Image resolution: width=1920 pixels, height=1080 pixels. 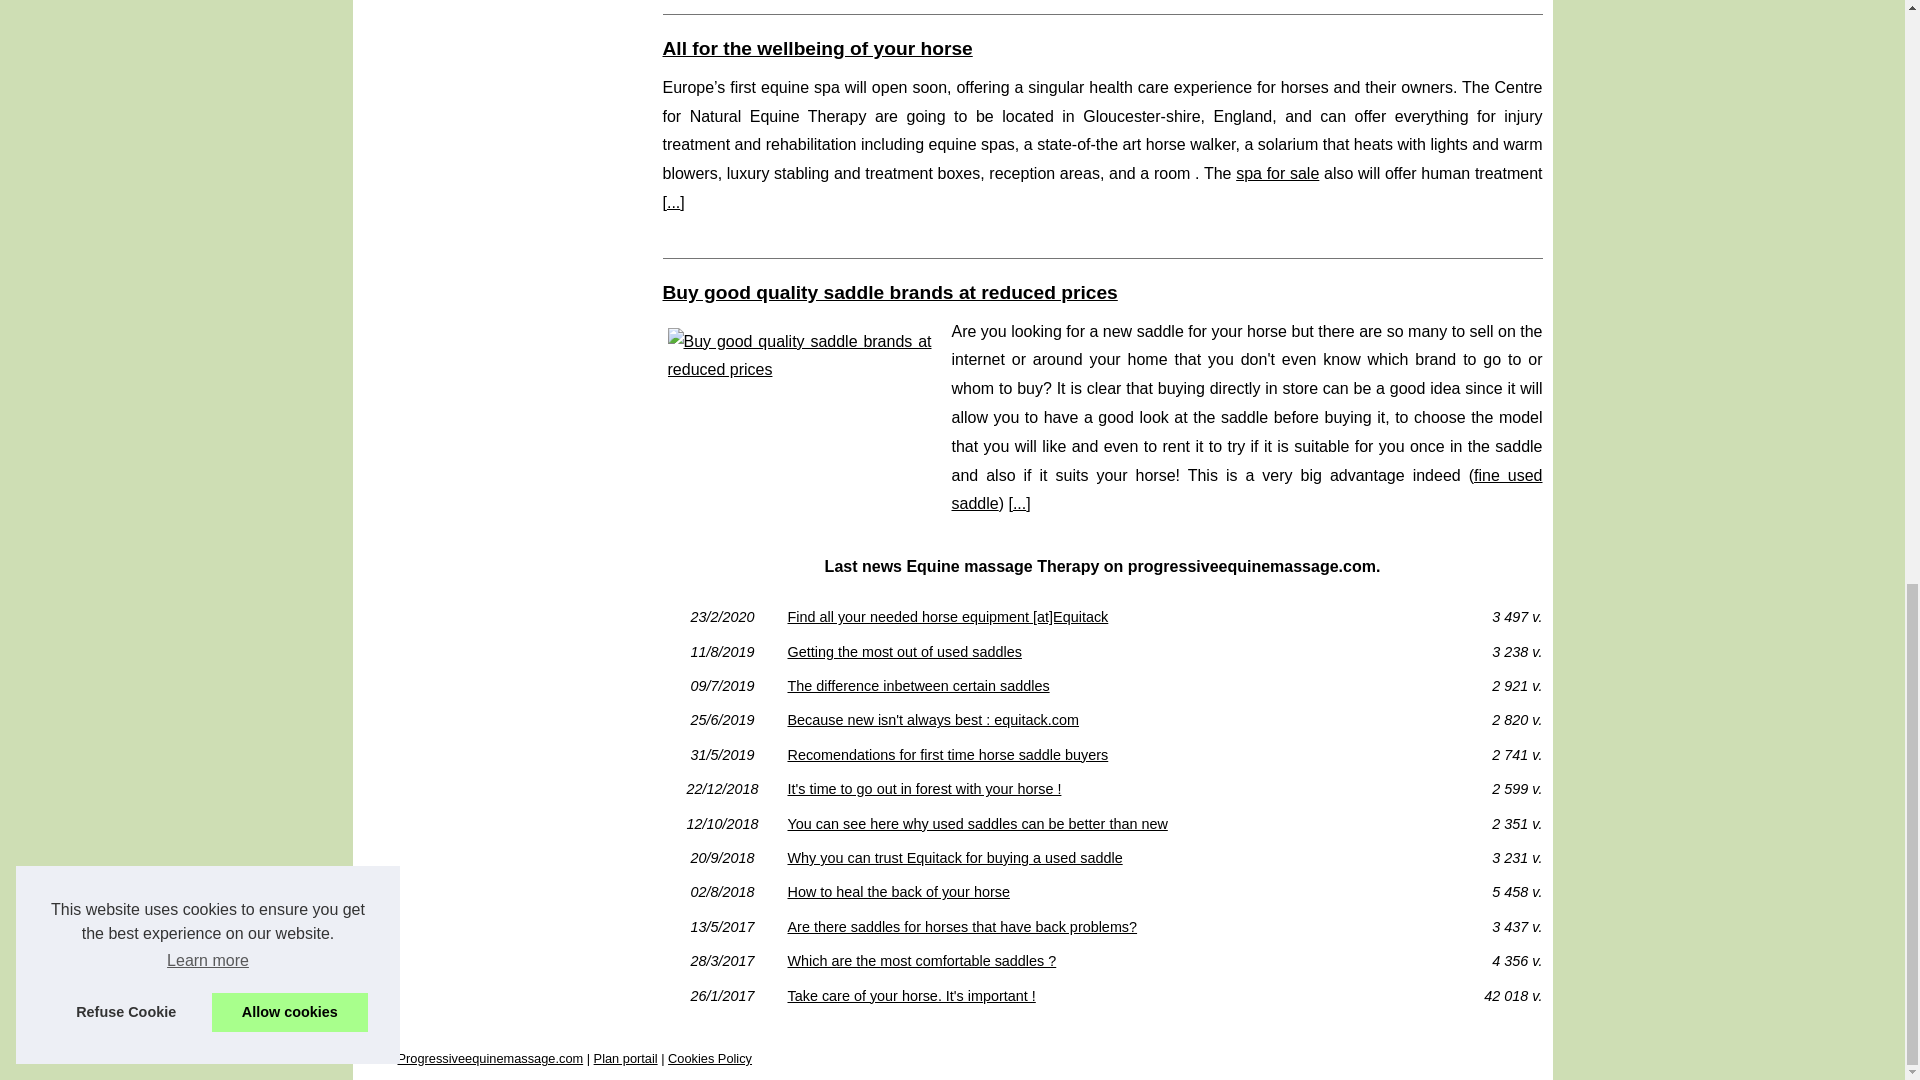 I want to click on Buy good quality saddle brands at reduced prices, so click(x=890, y=292).